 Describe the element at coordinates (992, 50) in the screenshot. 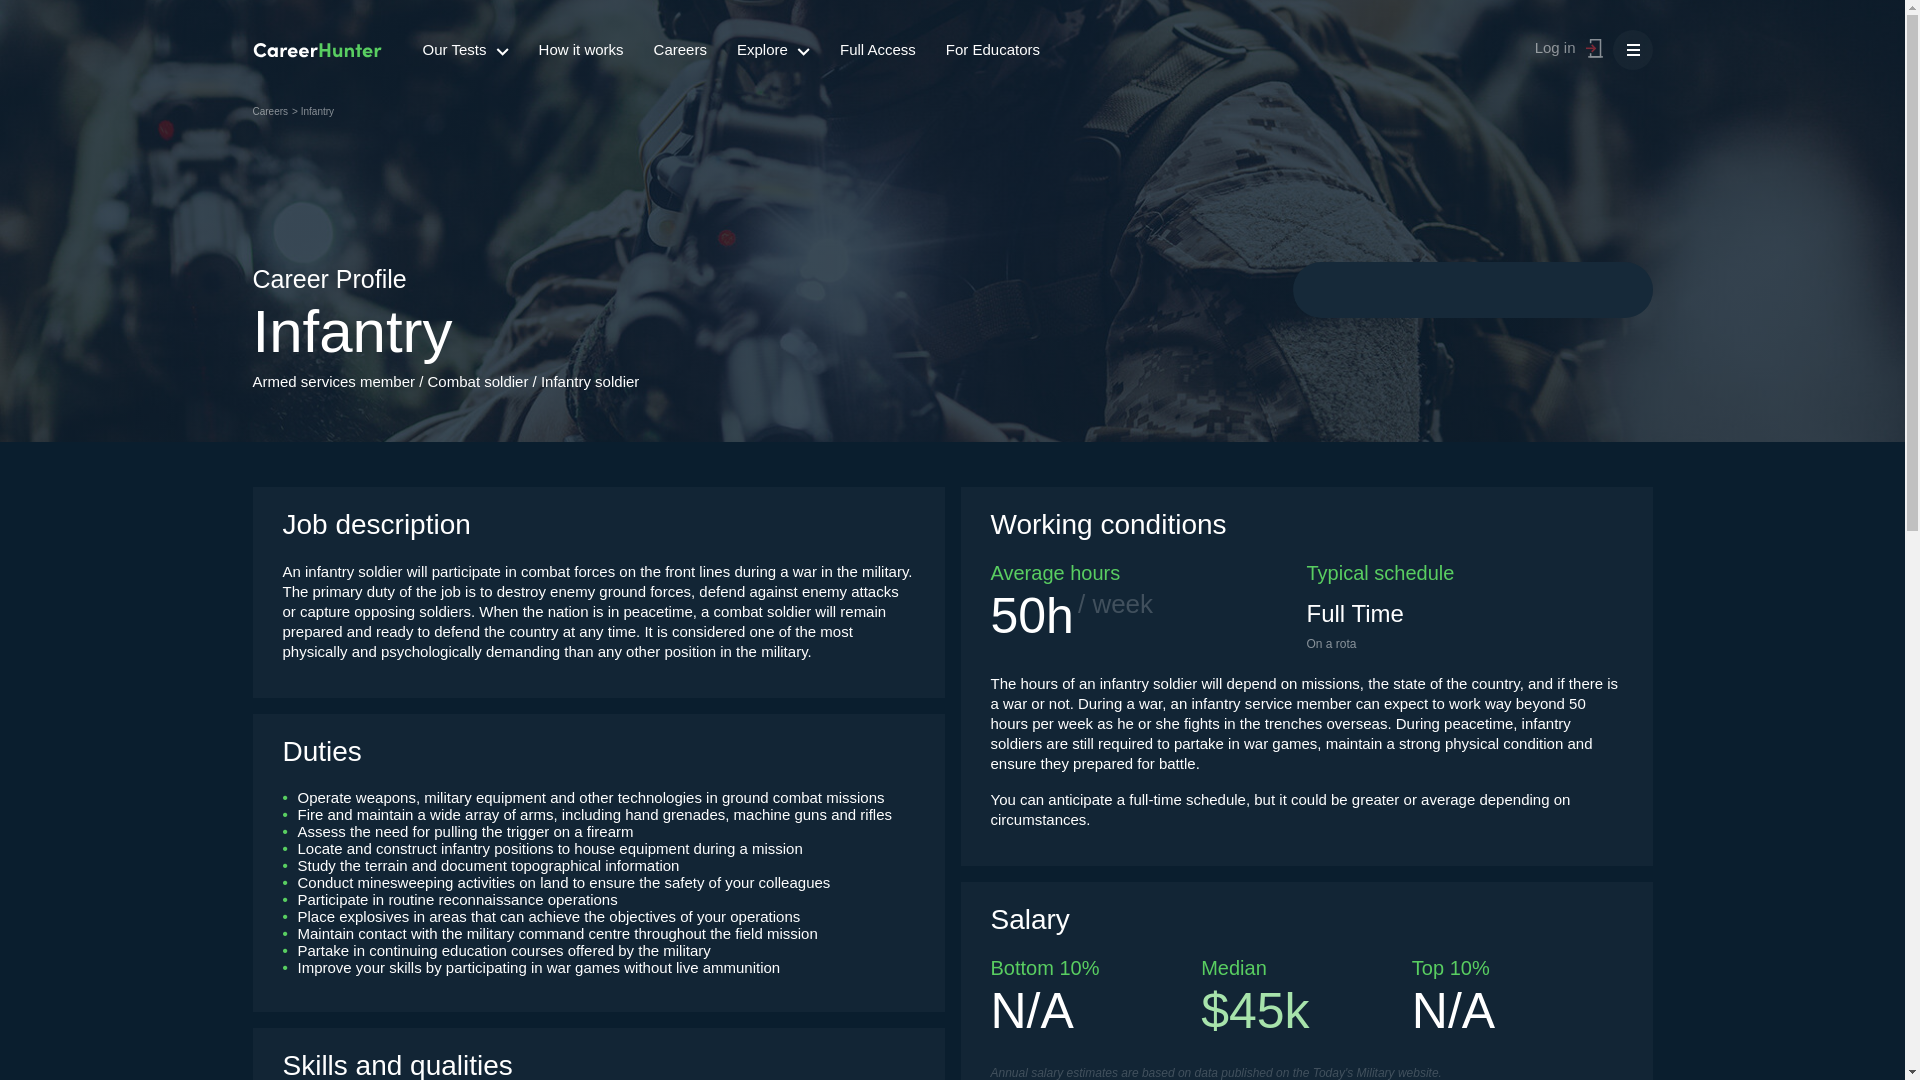

I see `For Educators` at that location.